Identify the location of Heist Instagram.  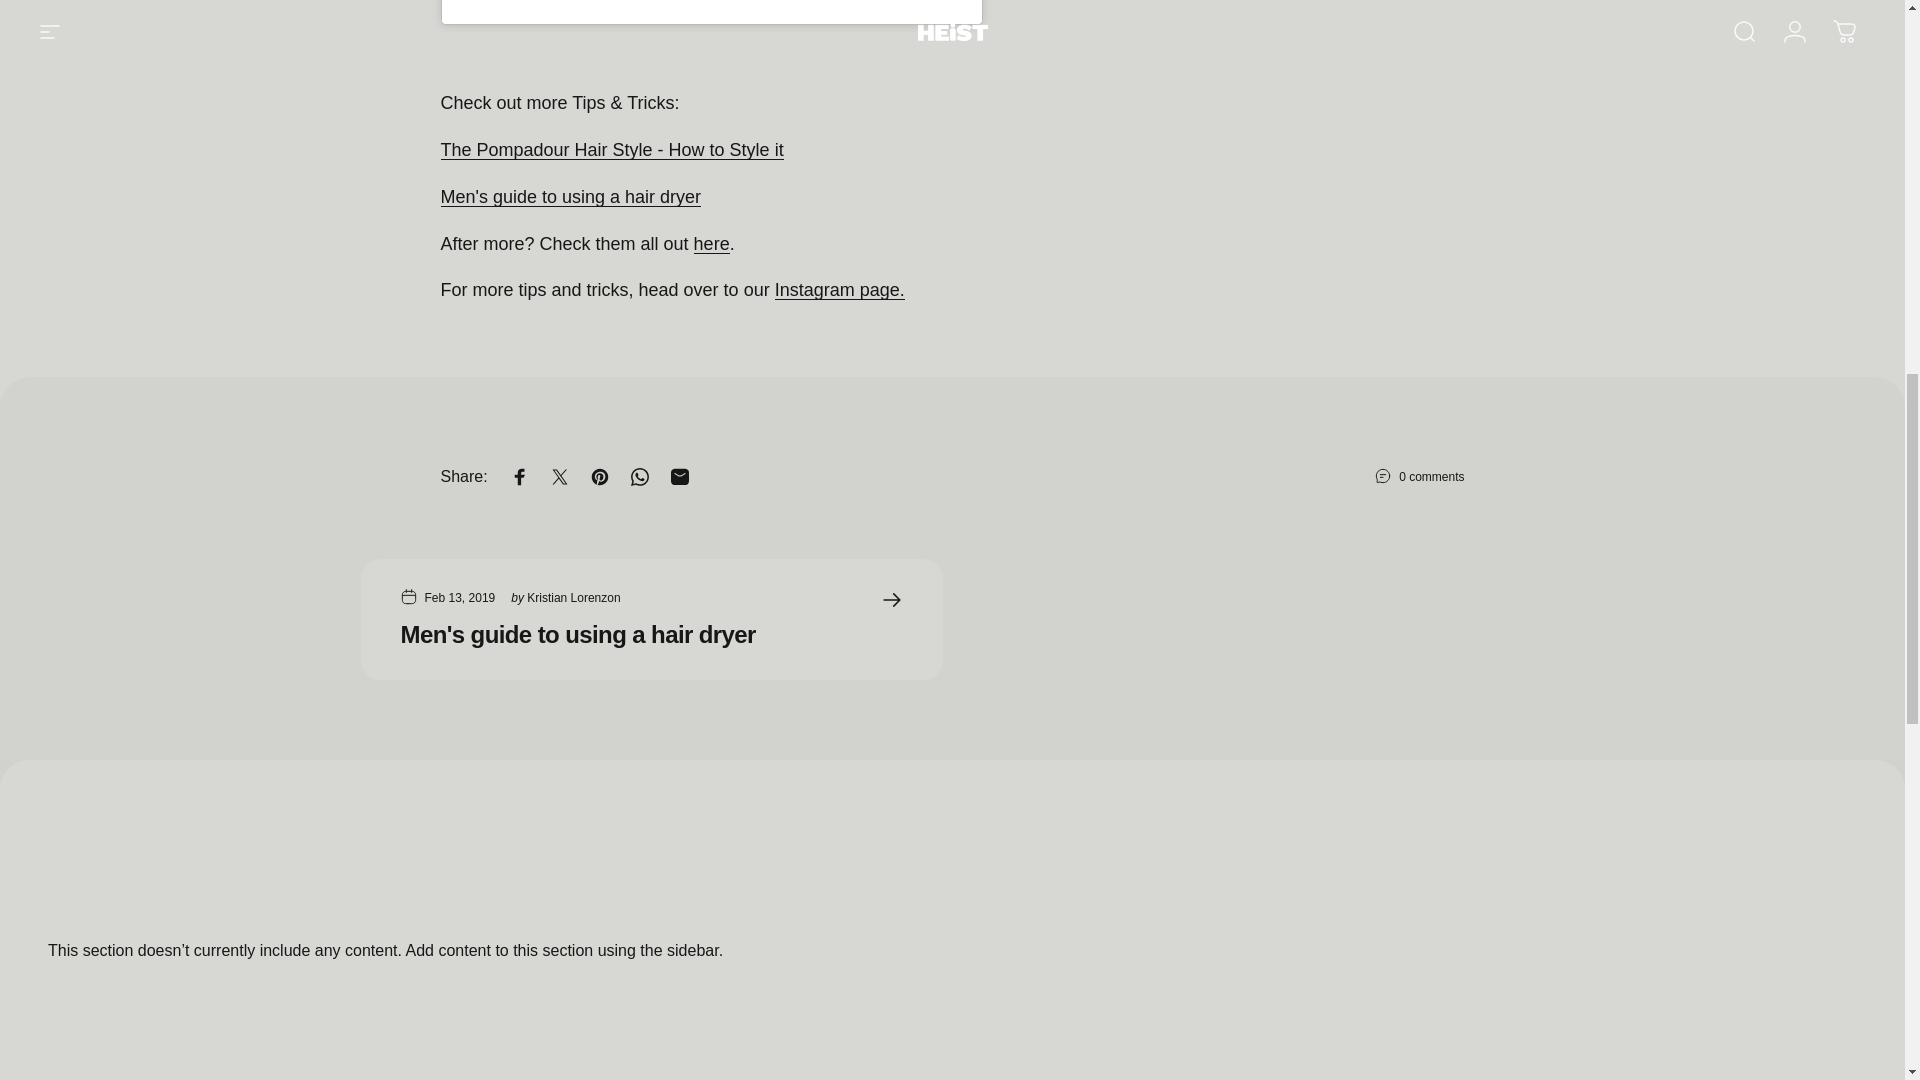
(840, 290).